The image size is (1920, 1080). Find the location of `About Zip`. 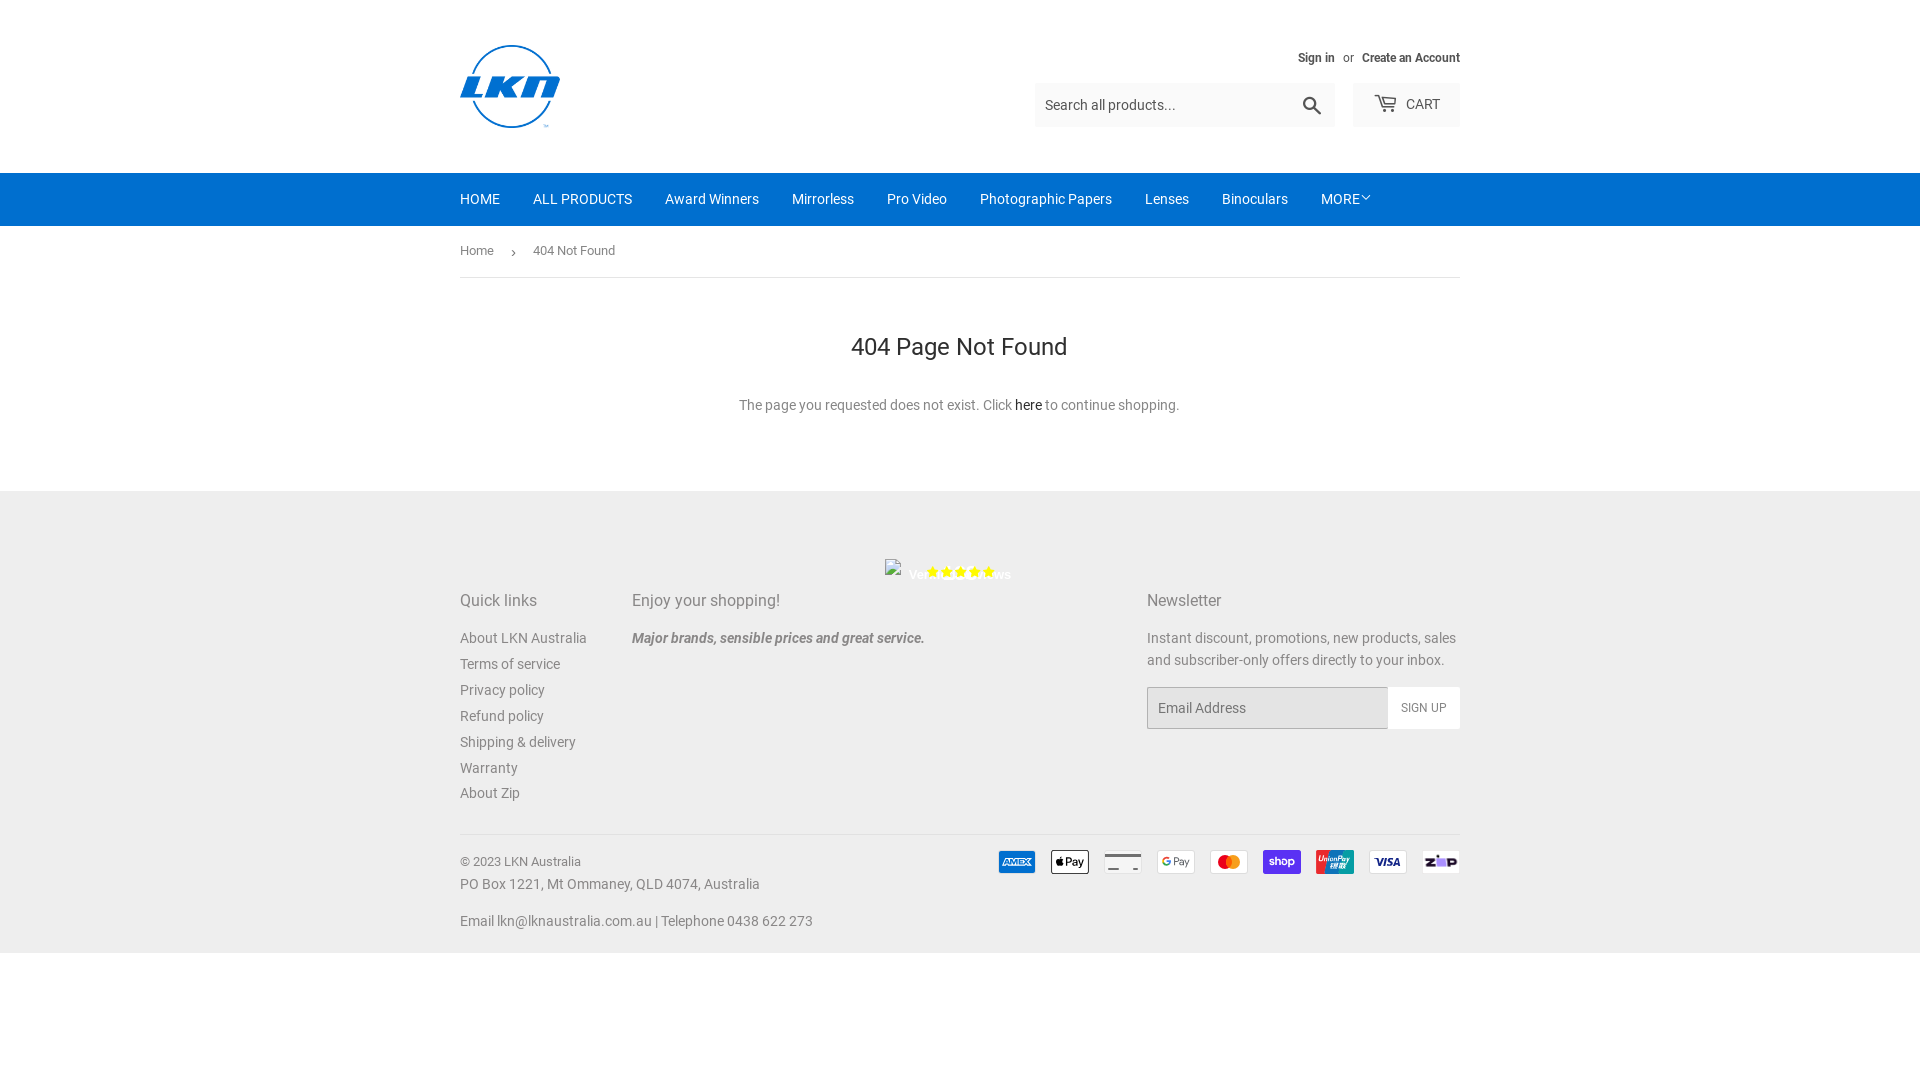

About Zip is located at coordinates (490, 793).